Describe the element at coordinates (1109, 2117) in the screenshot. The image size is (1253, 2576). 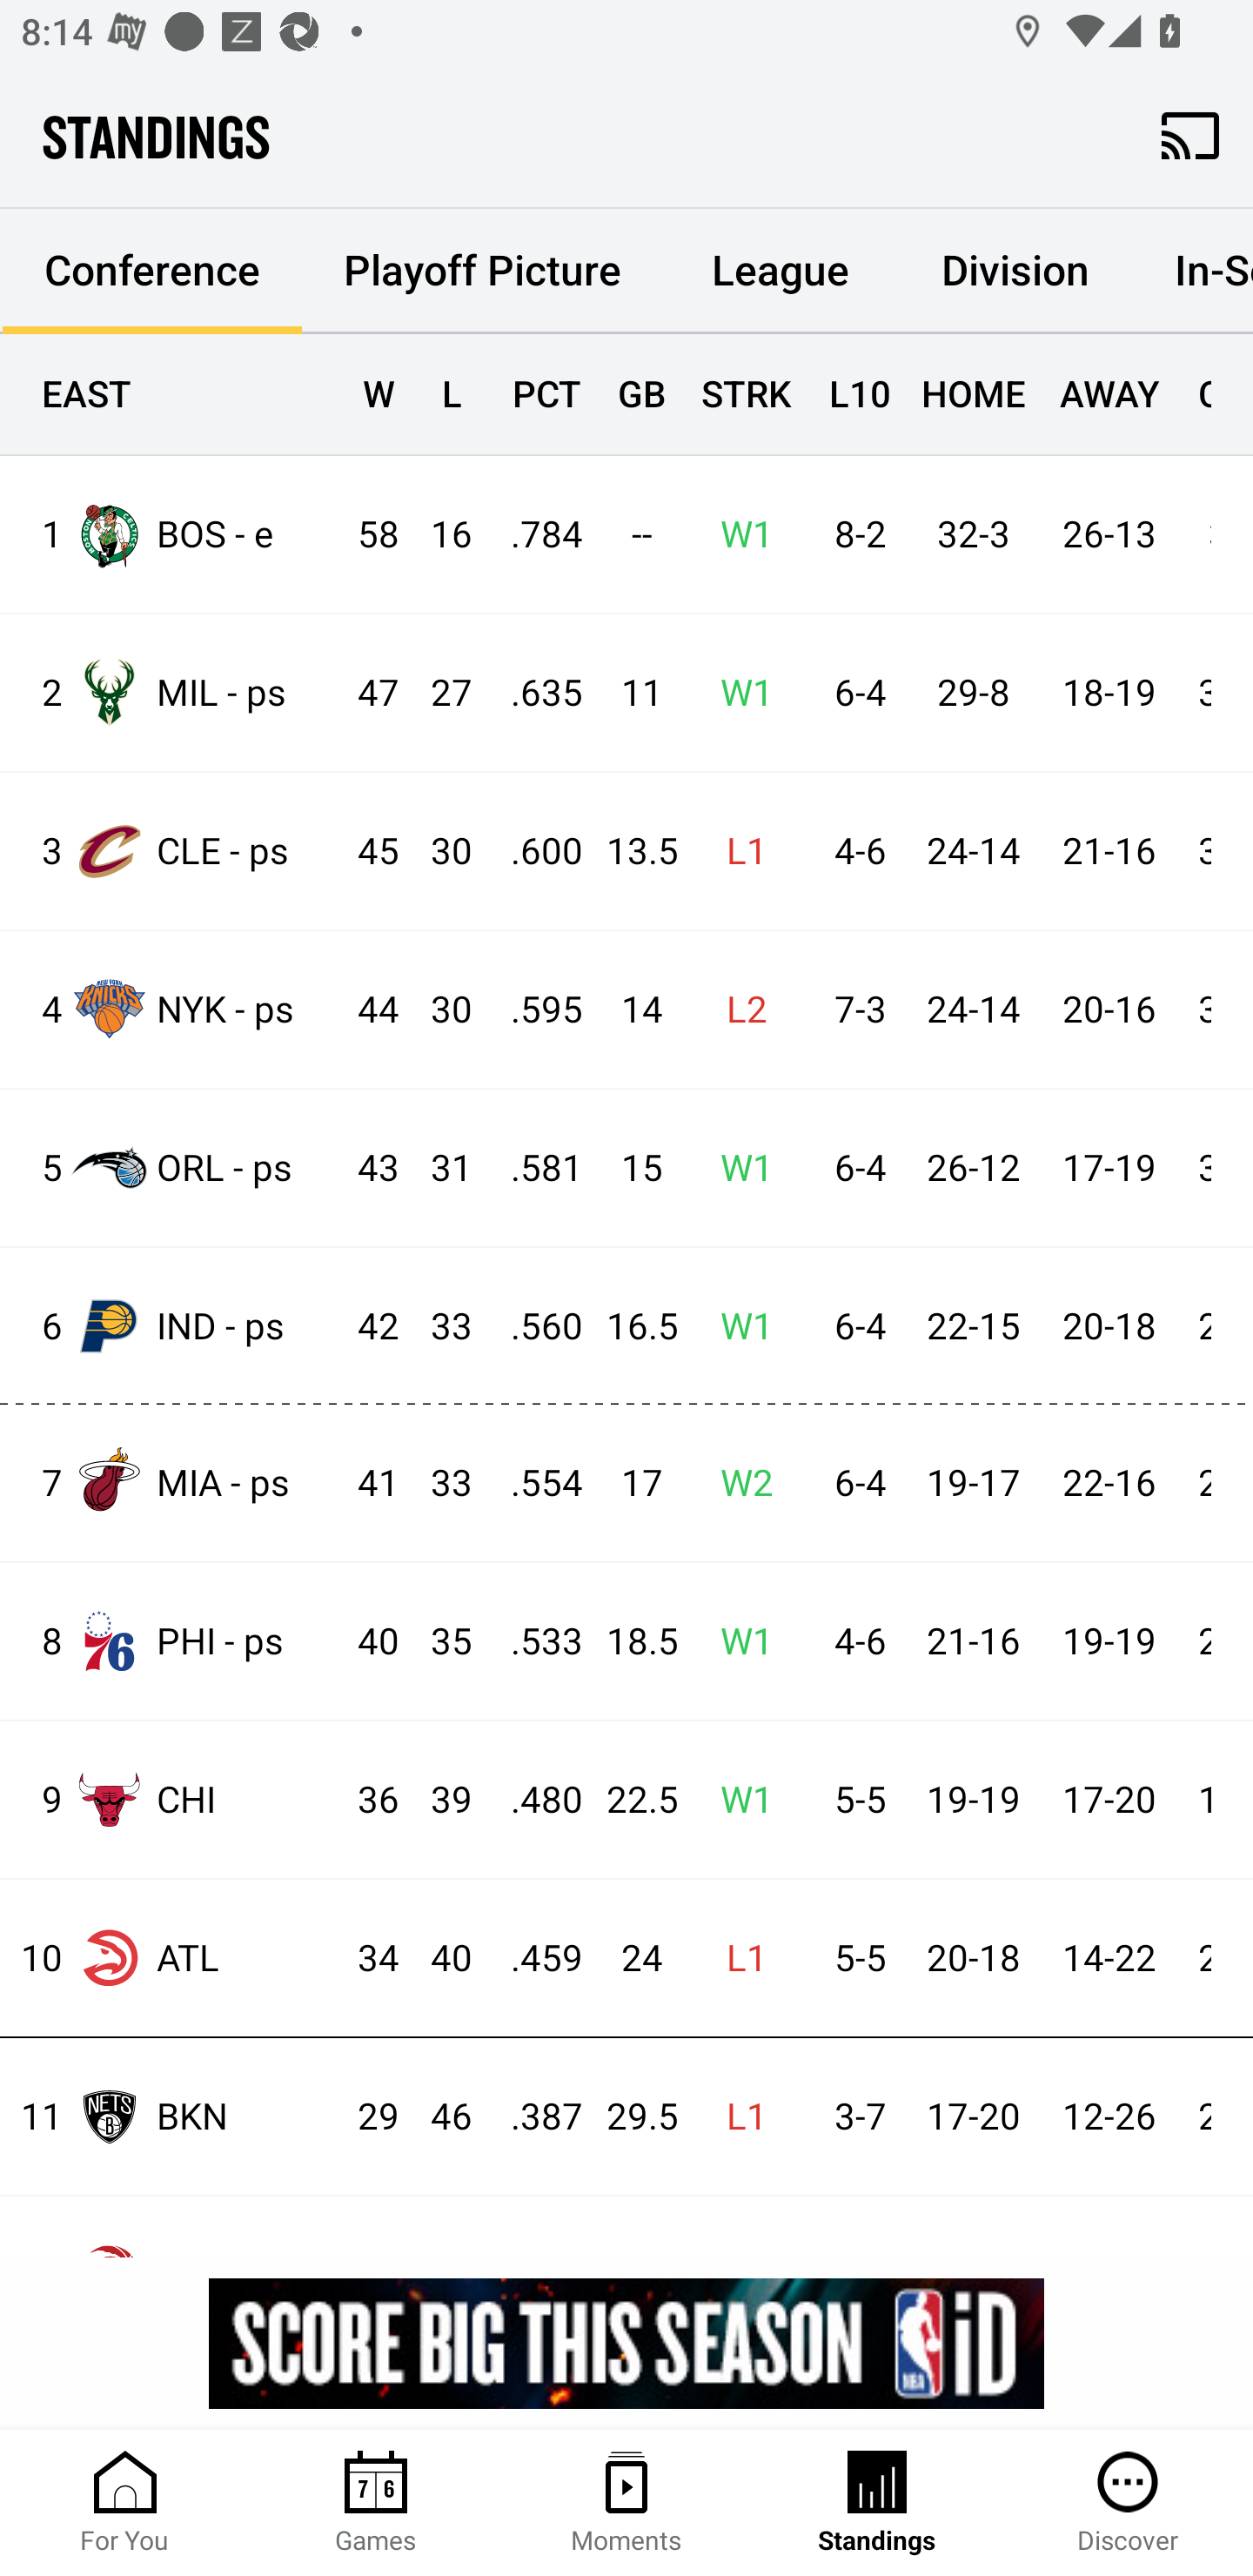
I see `12-26` at that location.